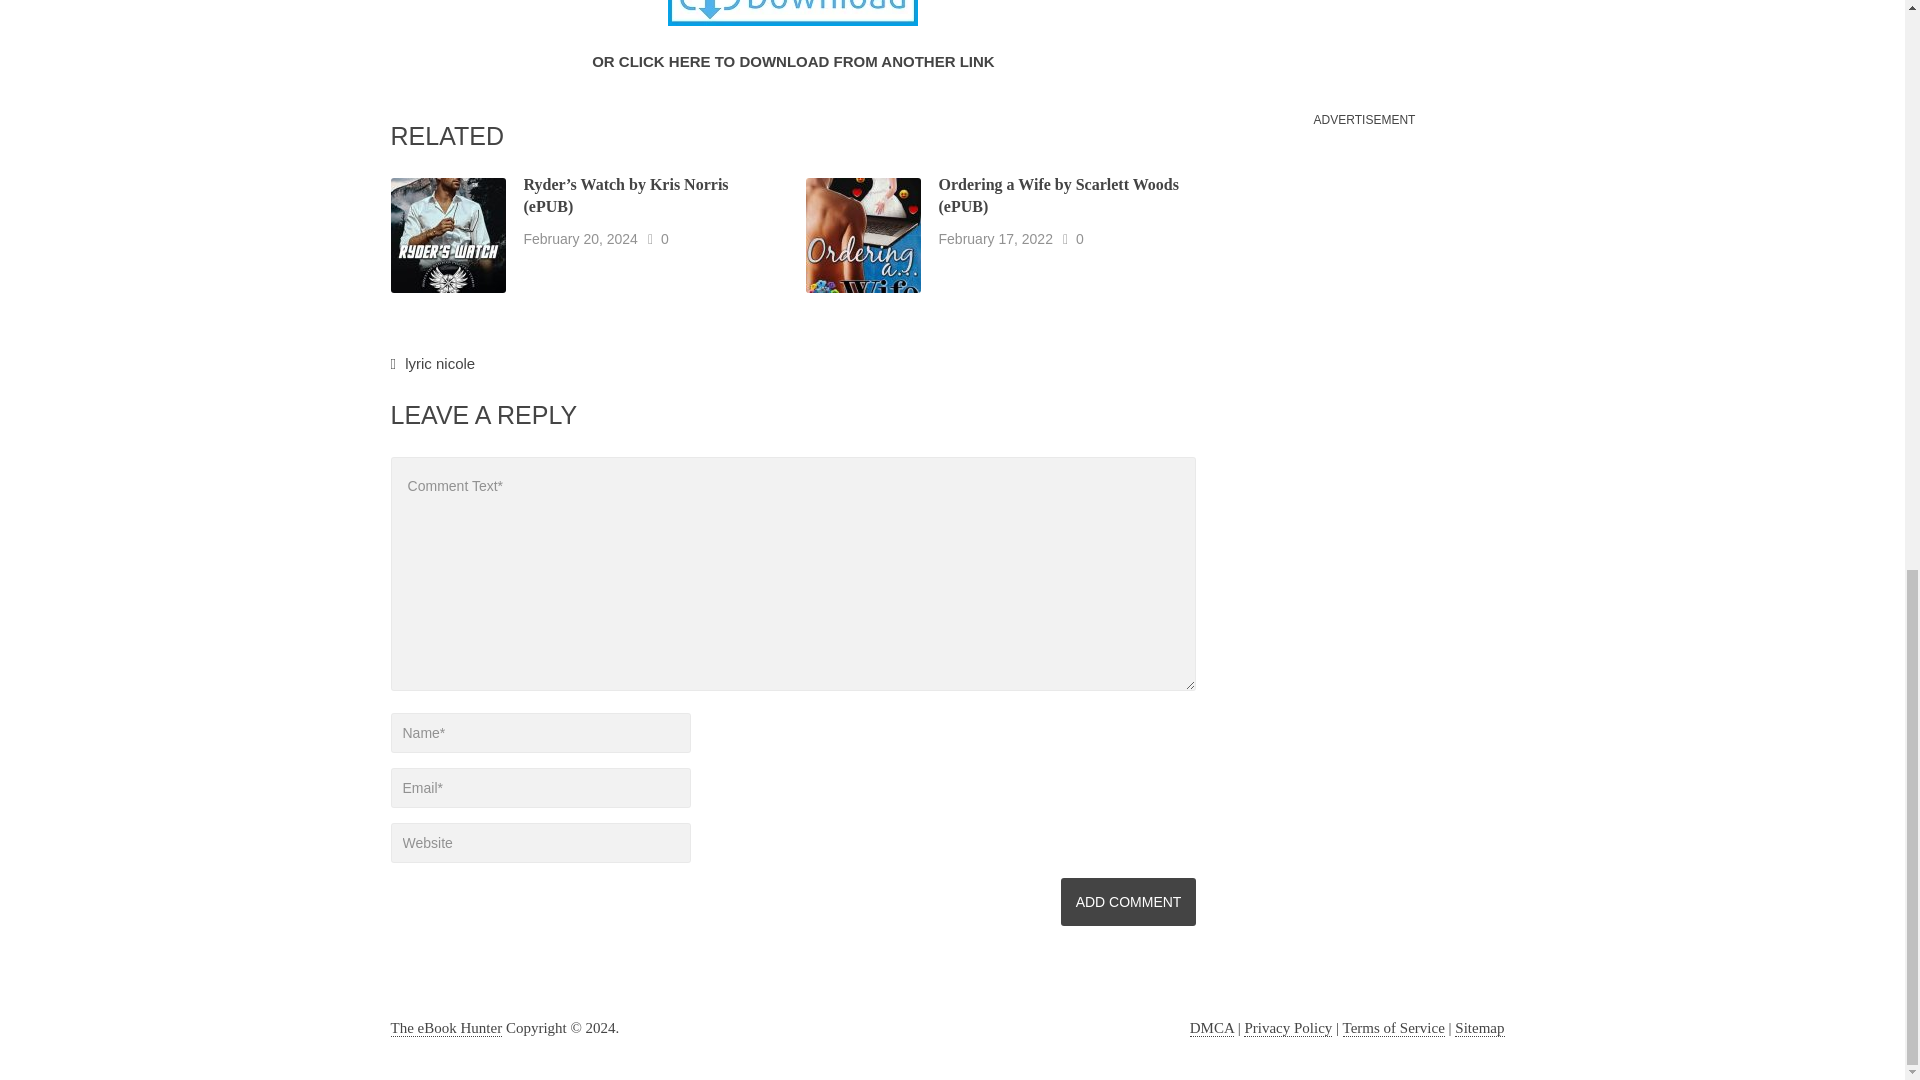  I want to click on Add Comment, so click(1128, 902).